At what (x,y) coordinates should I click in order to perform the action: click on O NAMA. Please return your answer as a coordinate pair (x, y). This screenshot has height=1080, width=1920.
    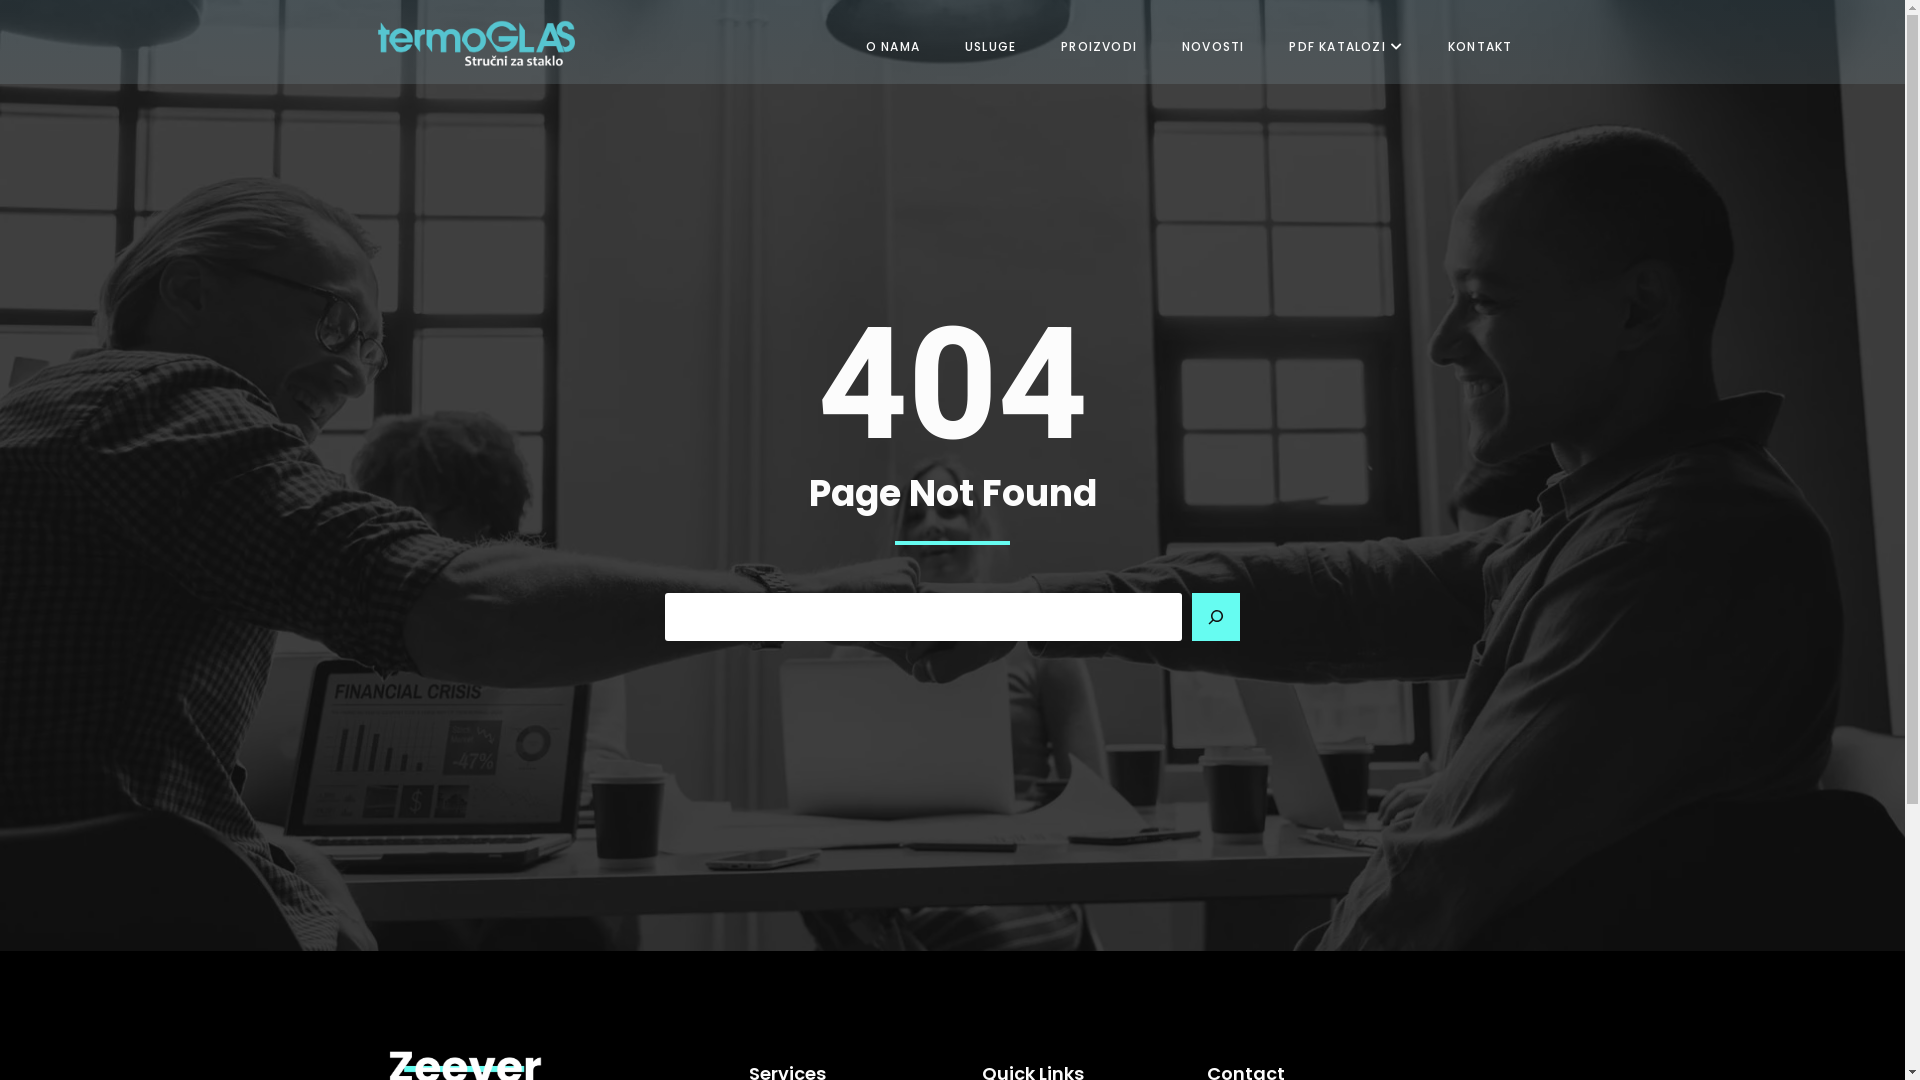
    Looking at the image, I should click on (886, 47).